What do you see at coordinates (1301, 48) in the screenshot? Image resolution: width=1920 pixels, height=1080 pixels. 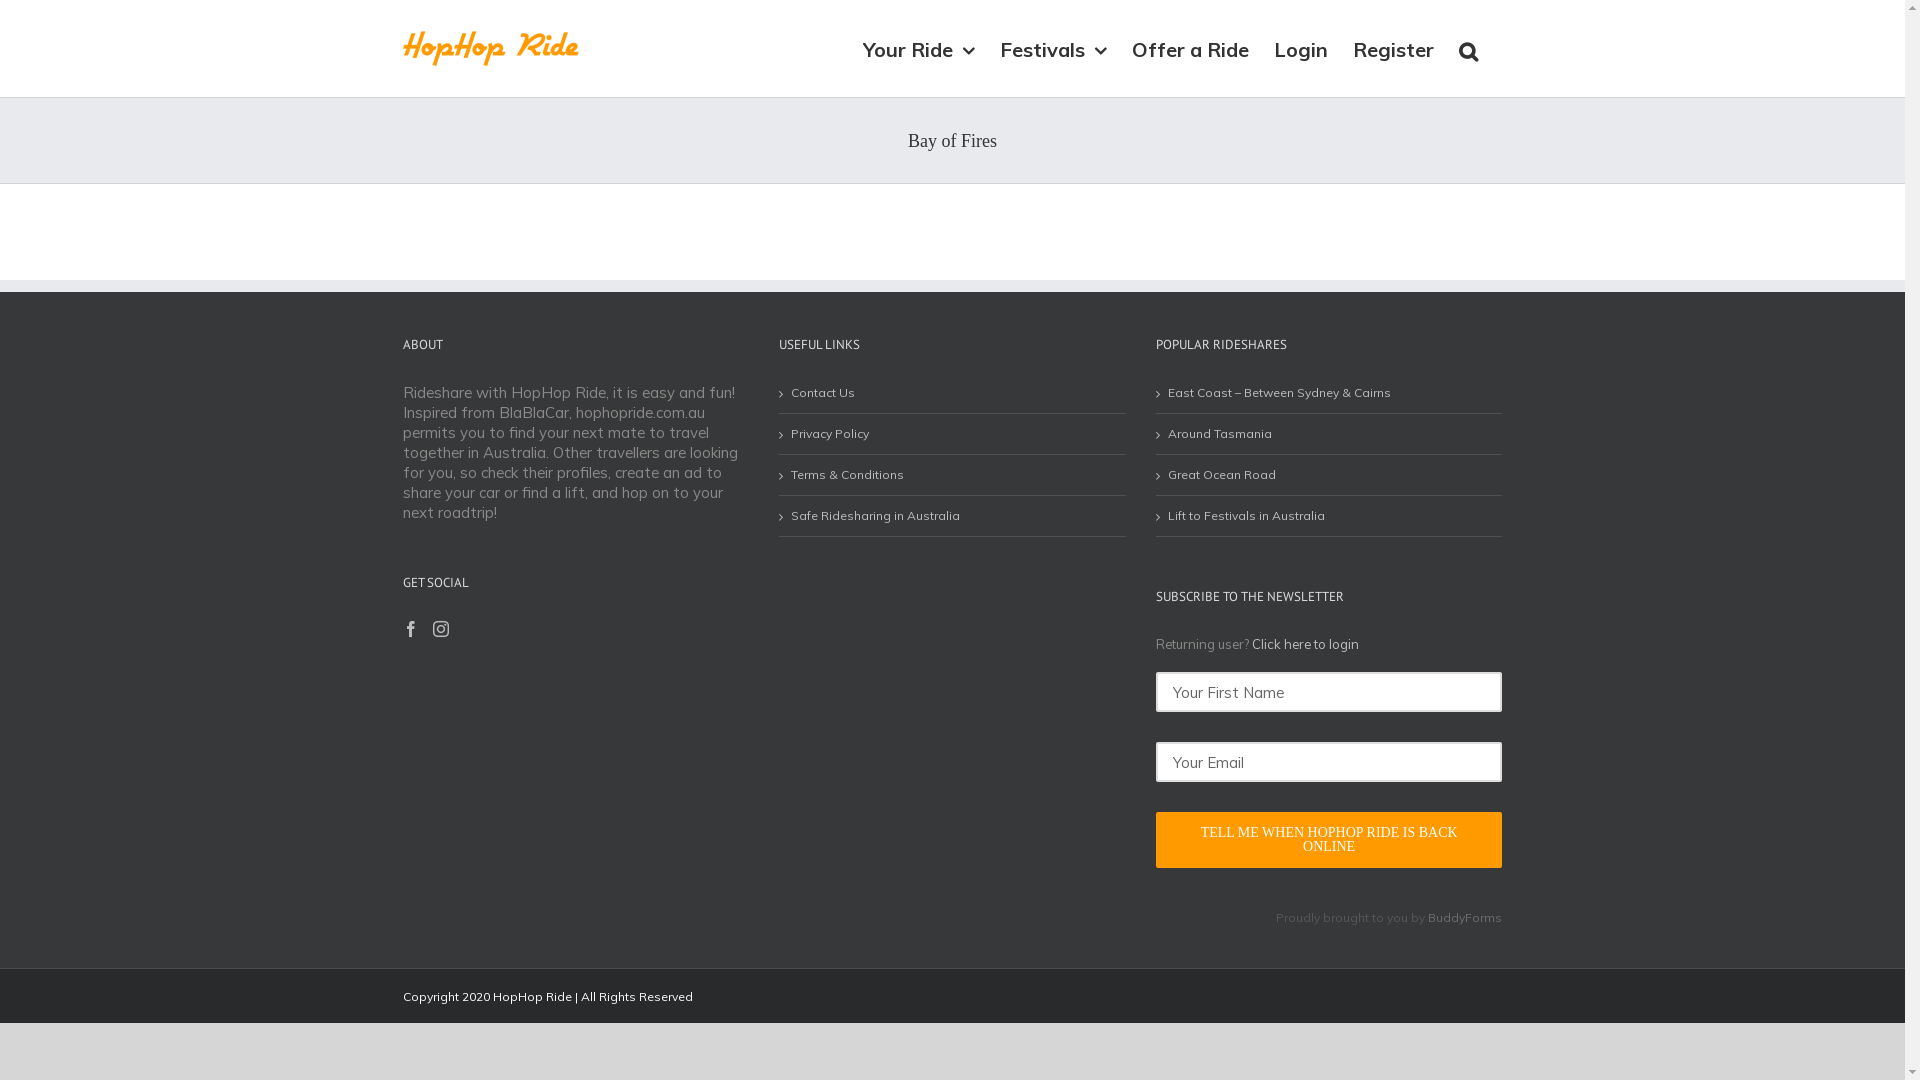 I see `Login` at bounding box center [1301, 48].